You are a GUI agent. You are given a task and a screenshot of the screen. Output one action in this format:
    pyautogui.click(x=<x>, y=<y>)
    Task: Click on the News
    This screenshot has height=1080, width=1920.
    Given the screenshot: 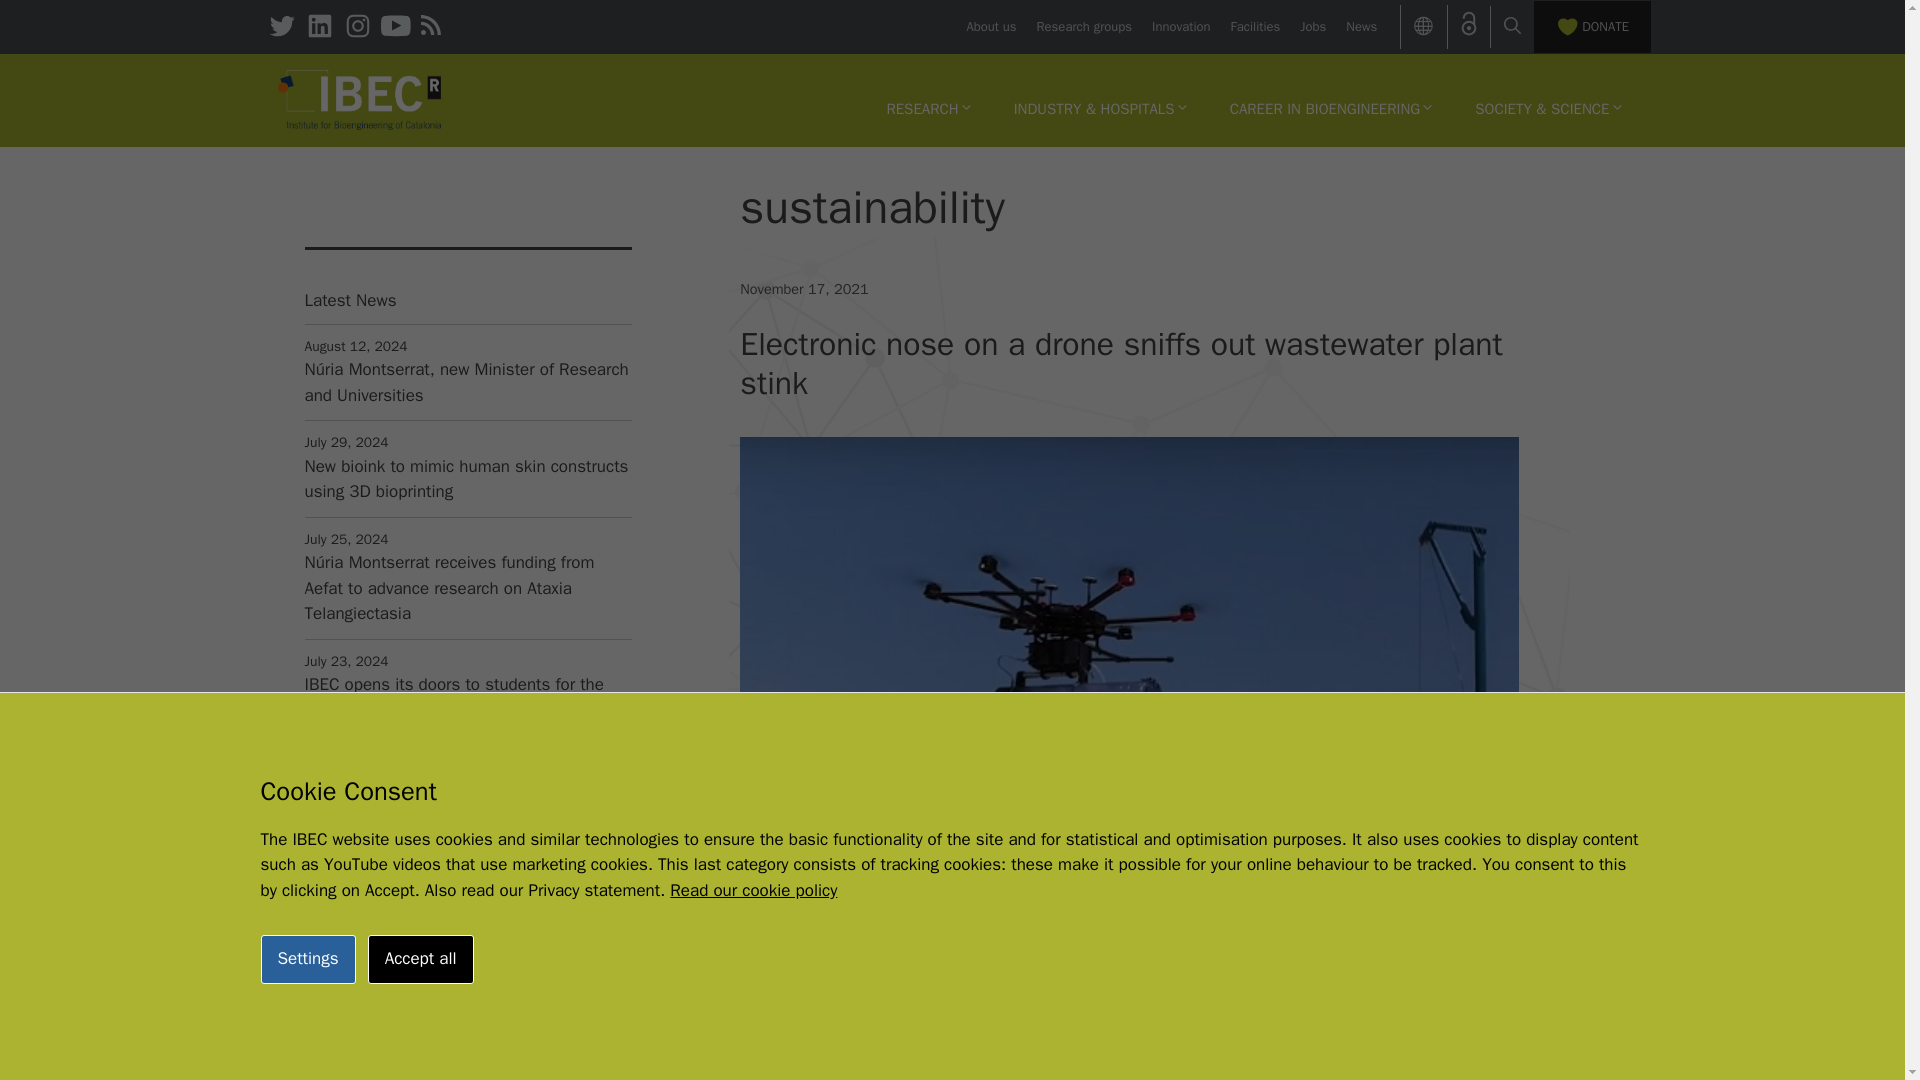 What is the action you would take?
    pyautogui.click(x=1360, y=26)
    